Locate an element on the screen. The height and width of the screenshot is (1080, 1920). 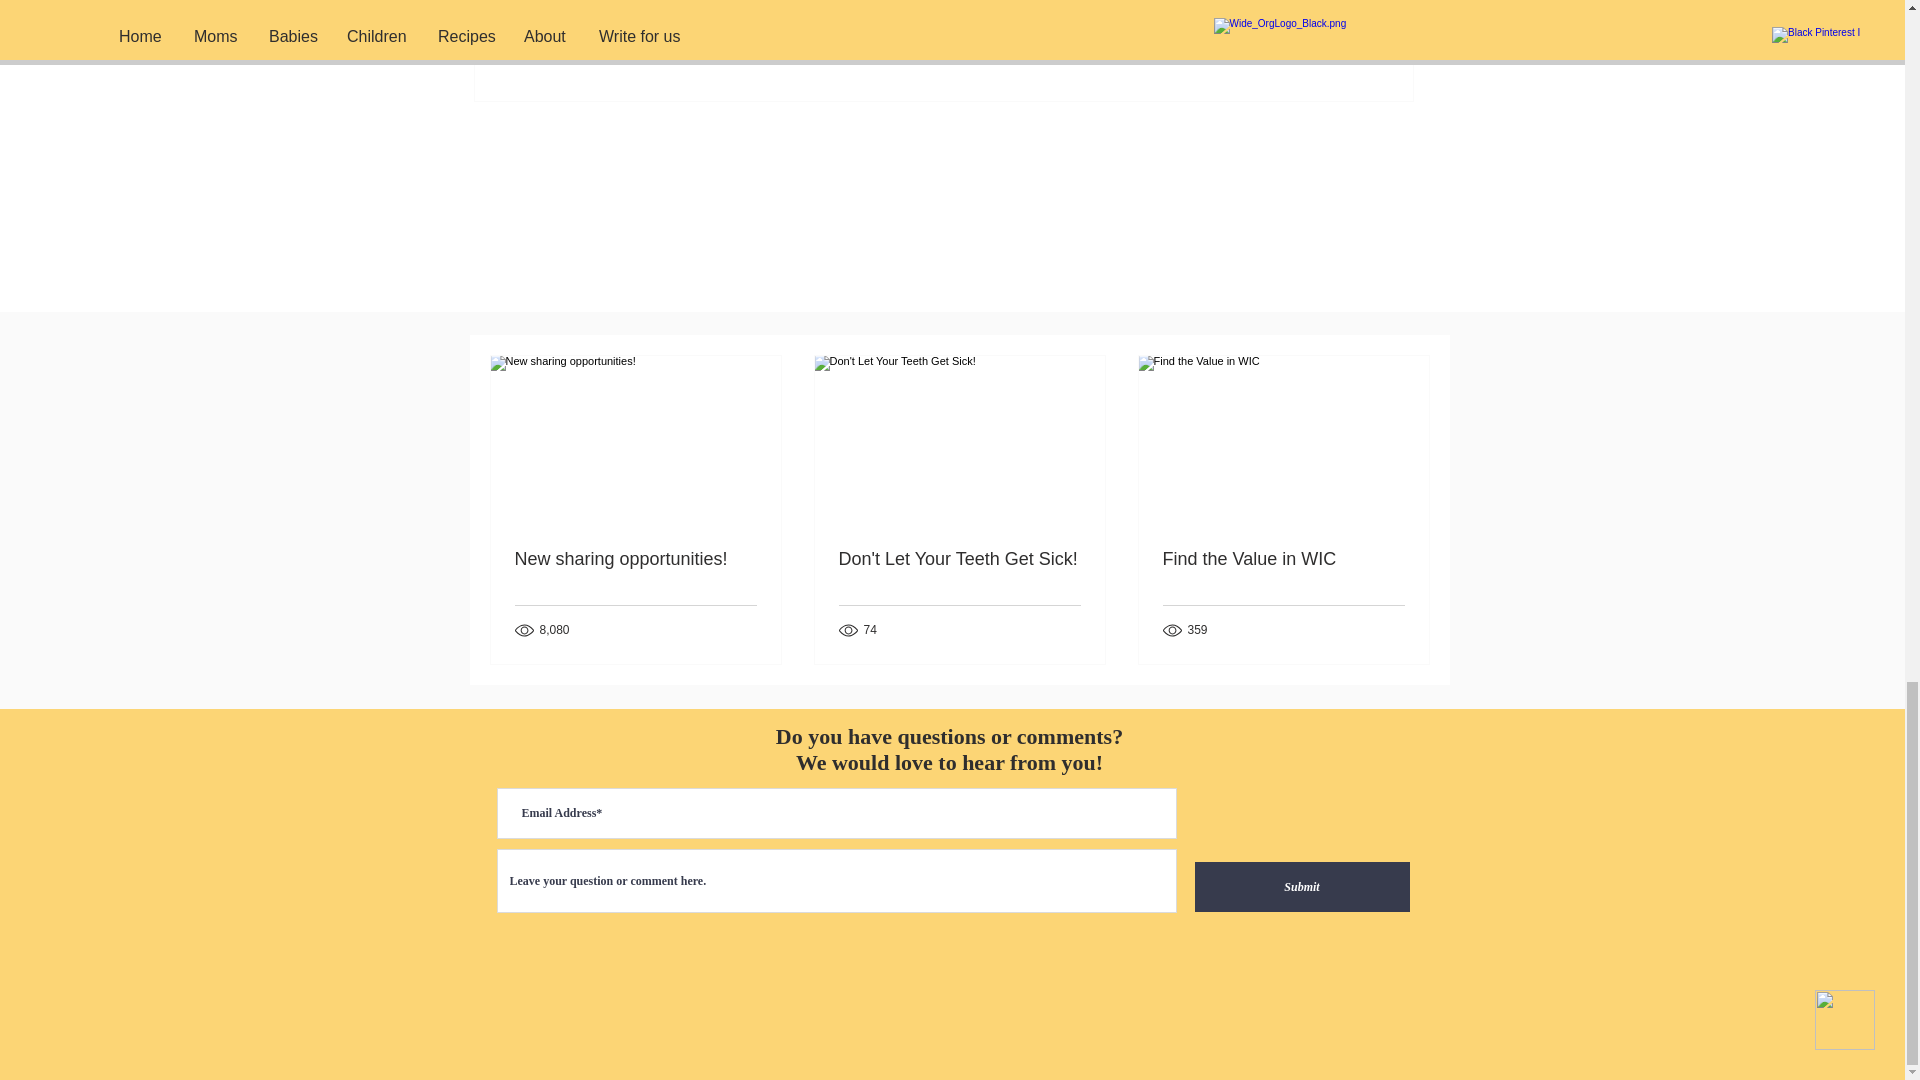
Don't Let Your Teeth Get Sick! is located at coordinates (958, 559).